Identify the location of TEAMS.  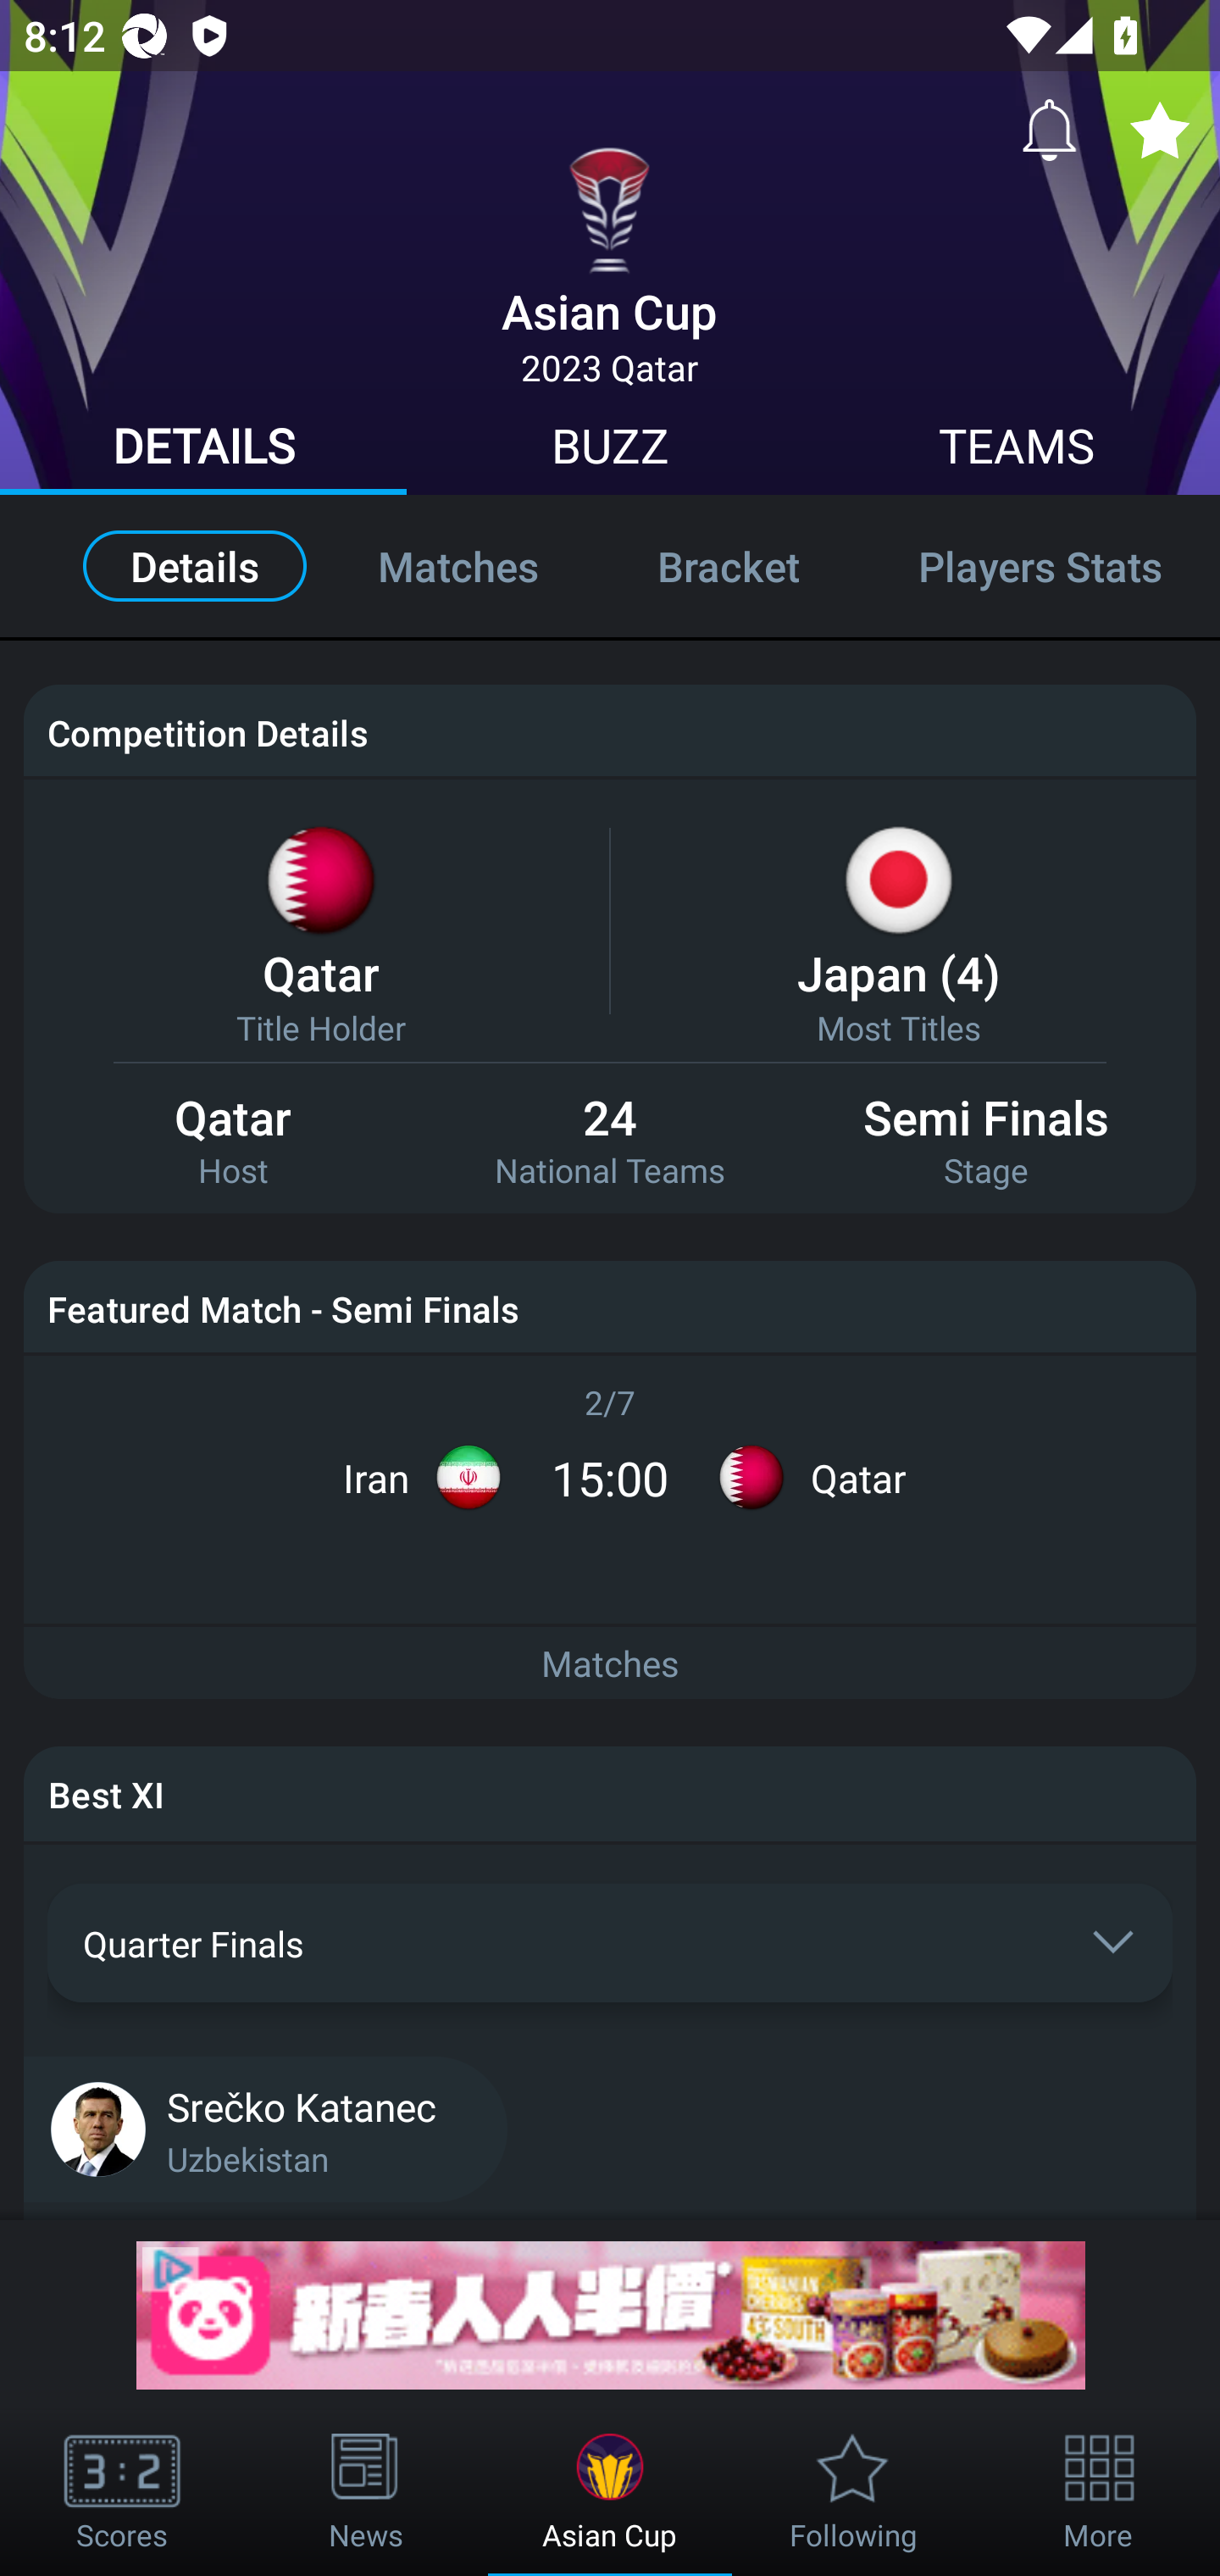
(1017, 451).